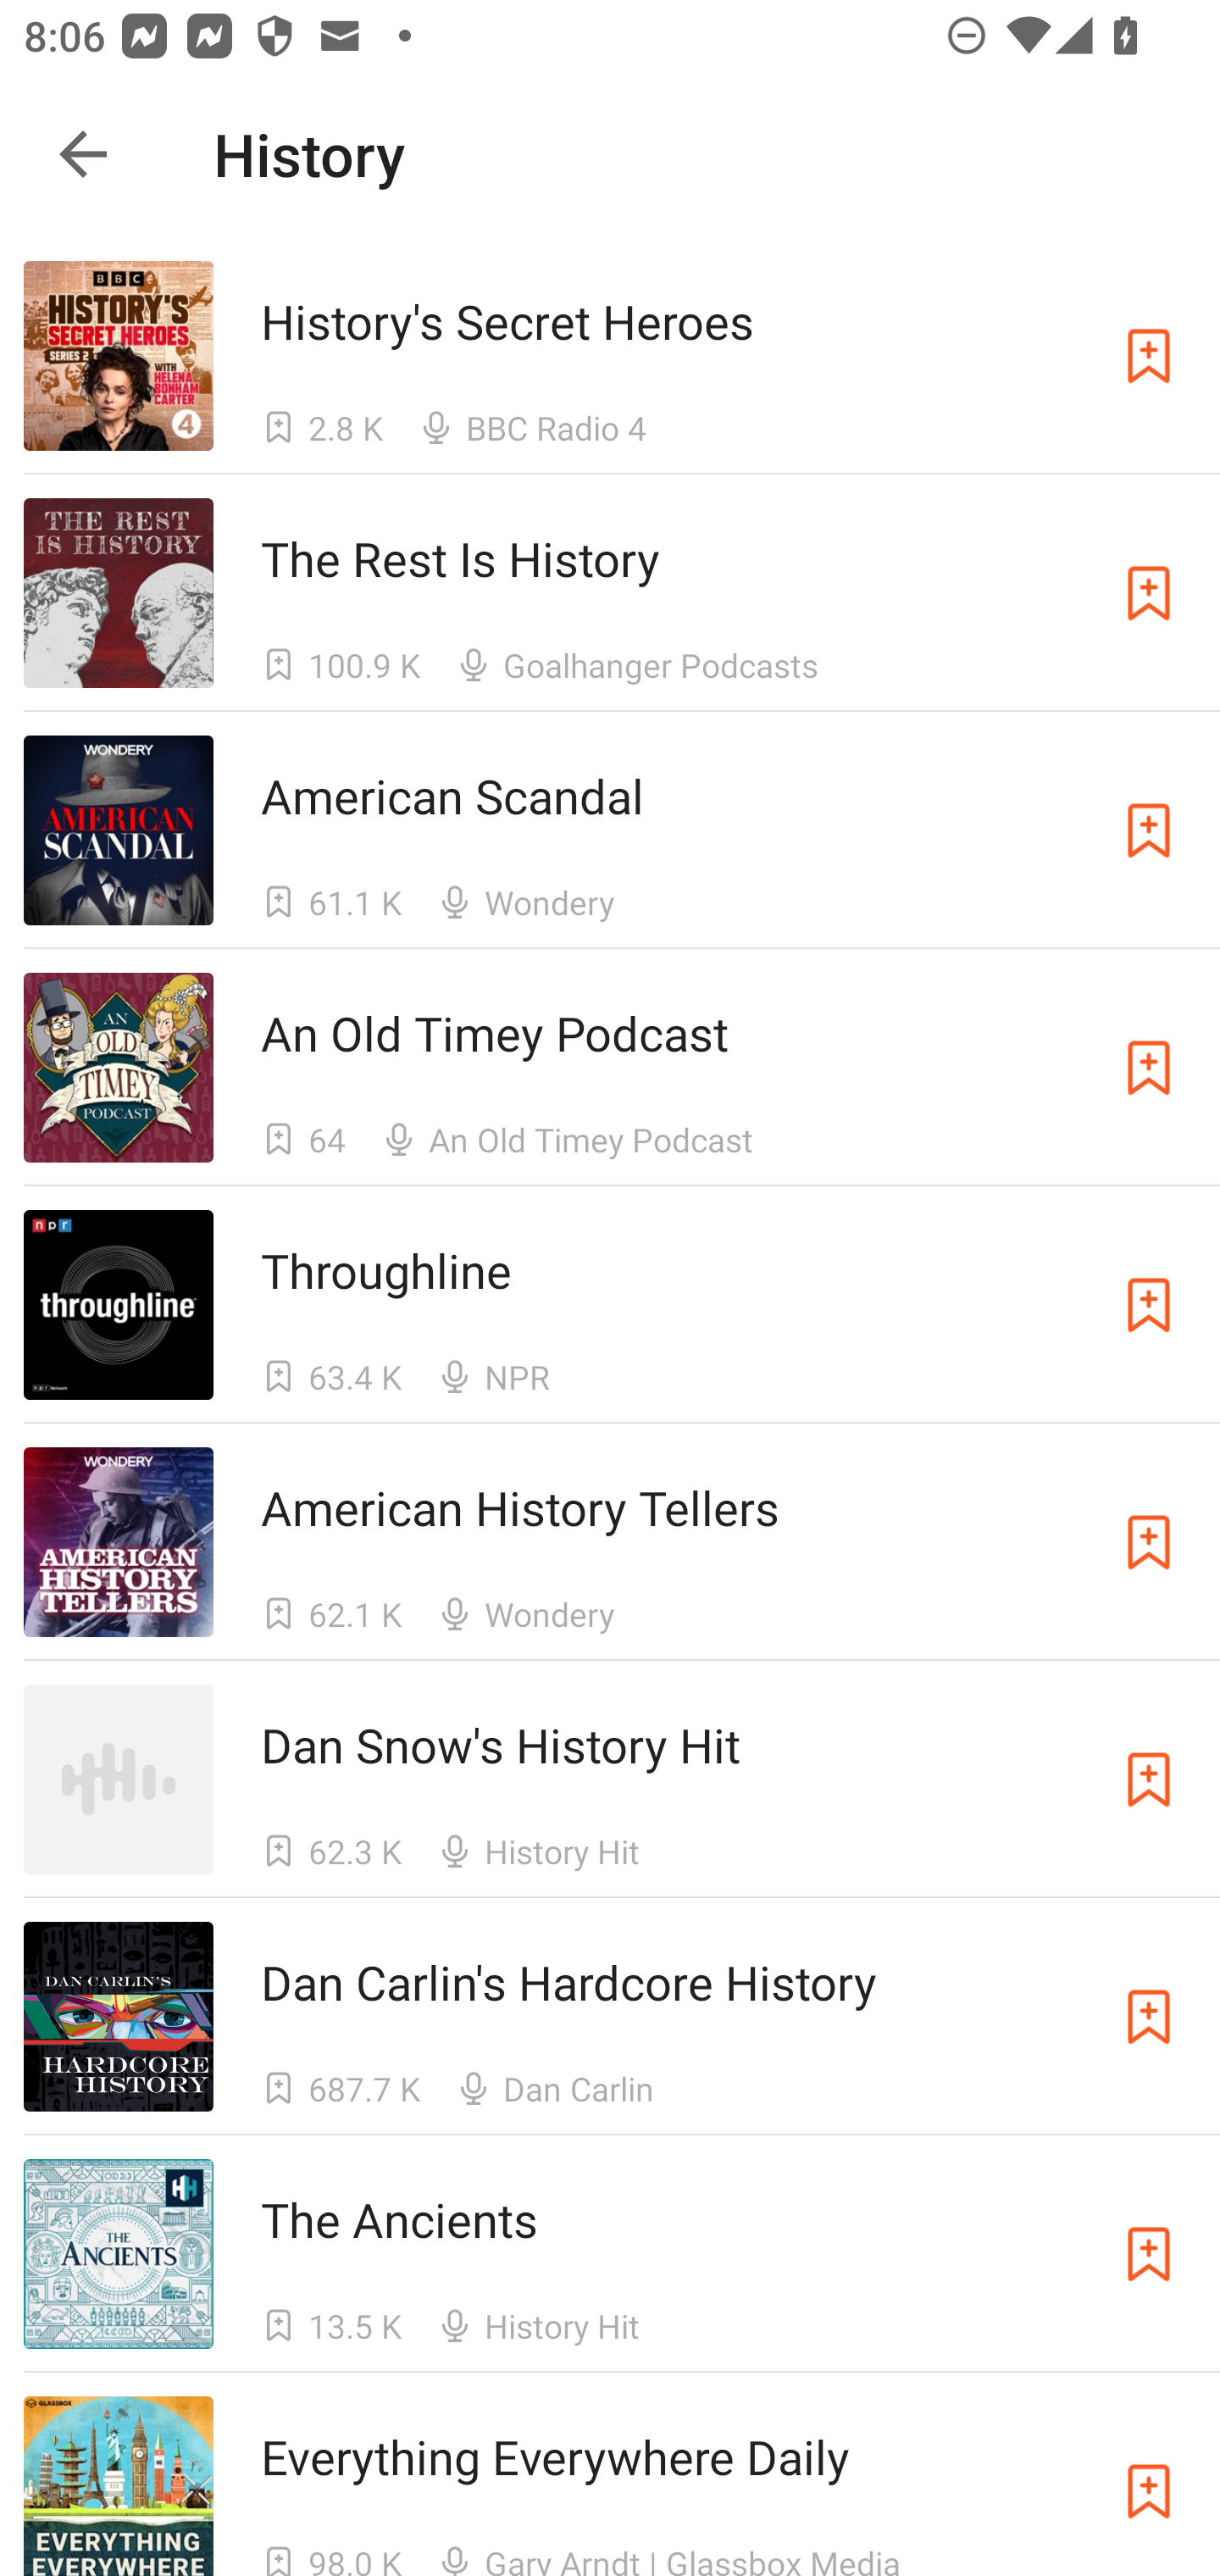 Image resolution: width=1220 pixels, height=2576 pixels. Describe the element at coordinates (1149, 2017) in the screenshot. I see `Subscribe` at that location.